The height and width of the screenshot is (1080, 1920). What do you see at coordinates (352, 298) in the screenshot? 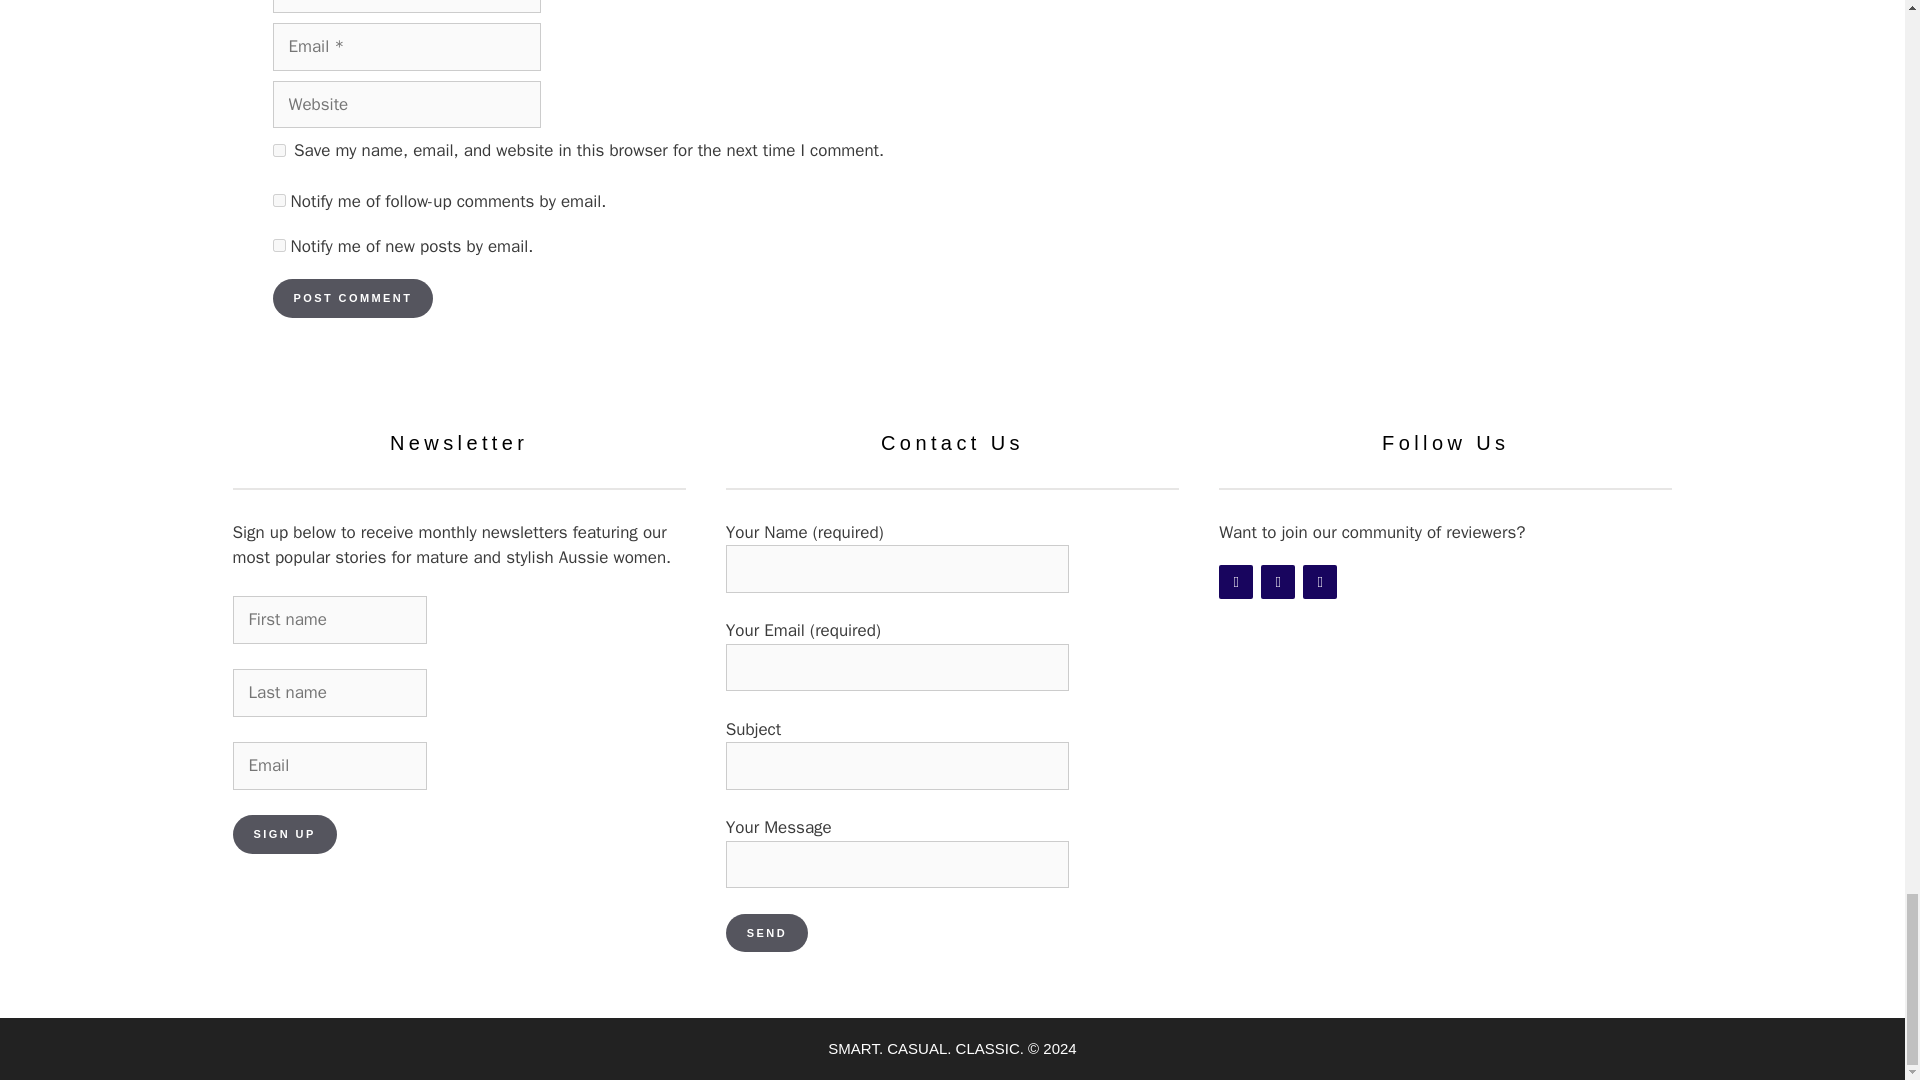
I see `Post Comment` at bounding box center [352, 298].